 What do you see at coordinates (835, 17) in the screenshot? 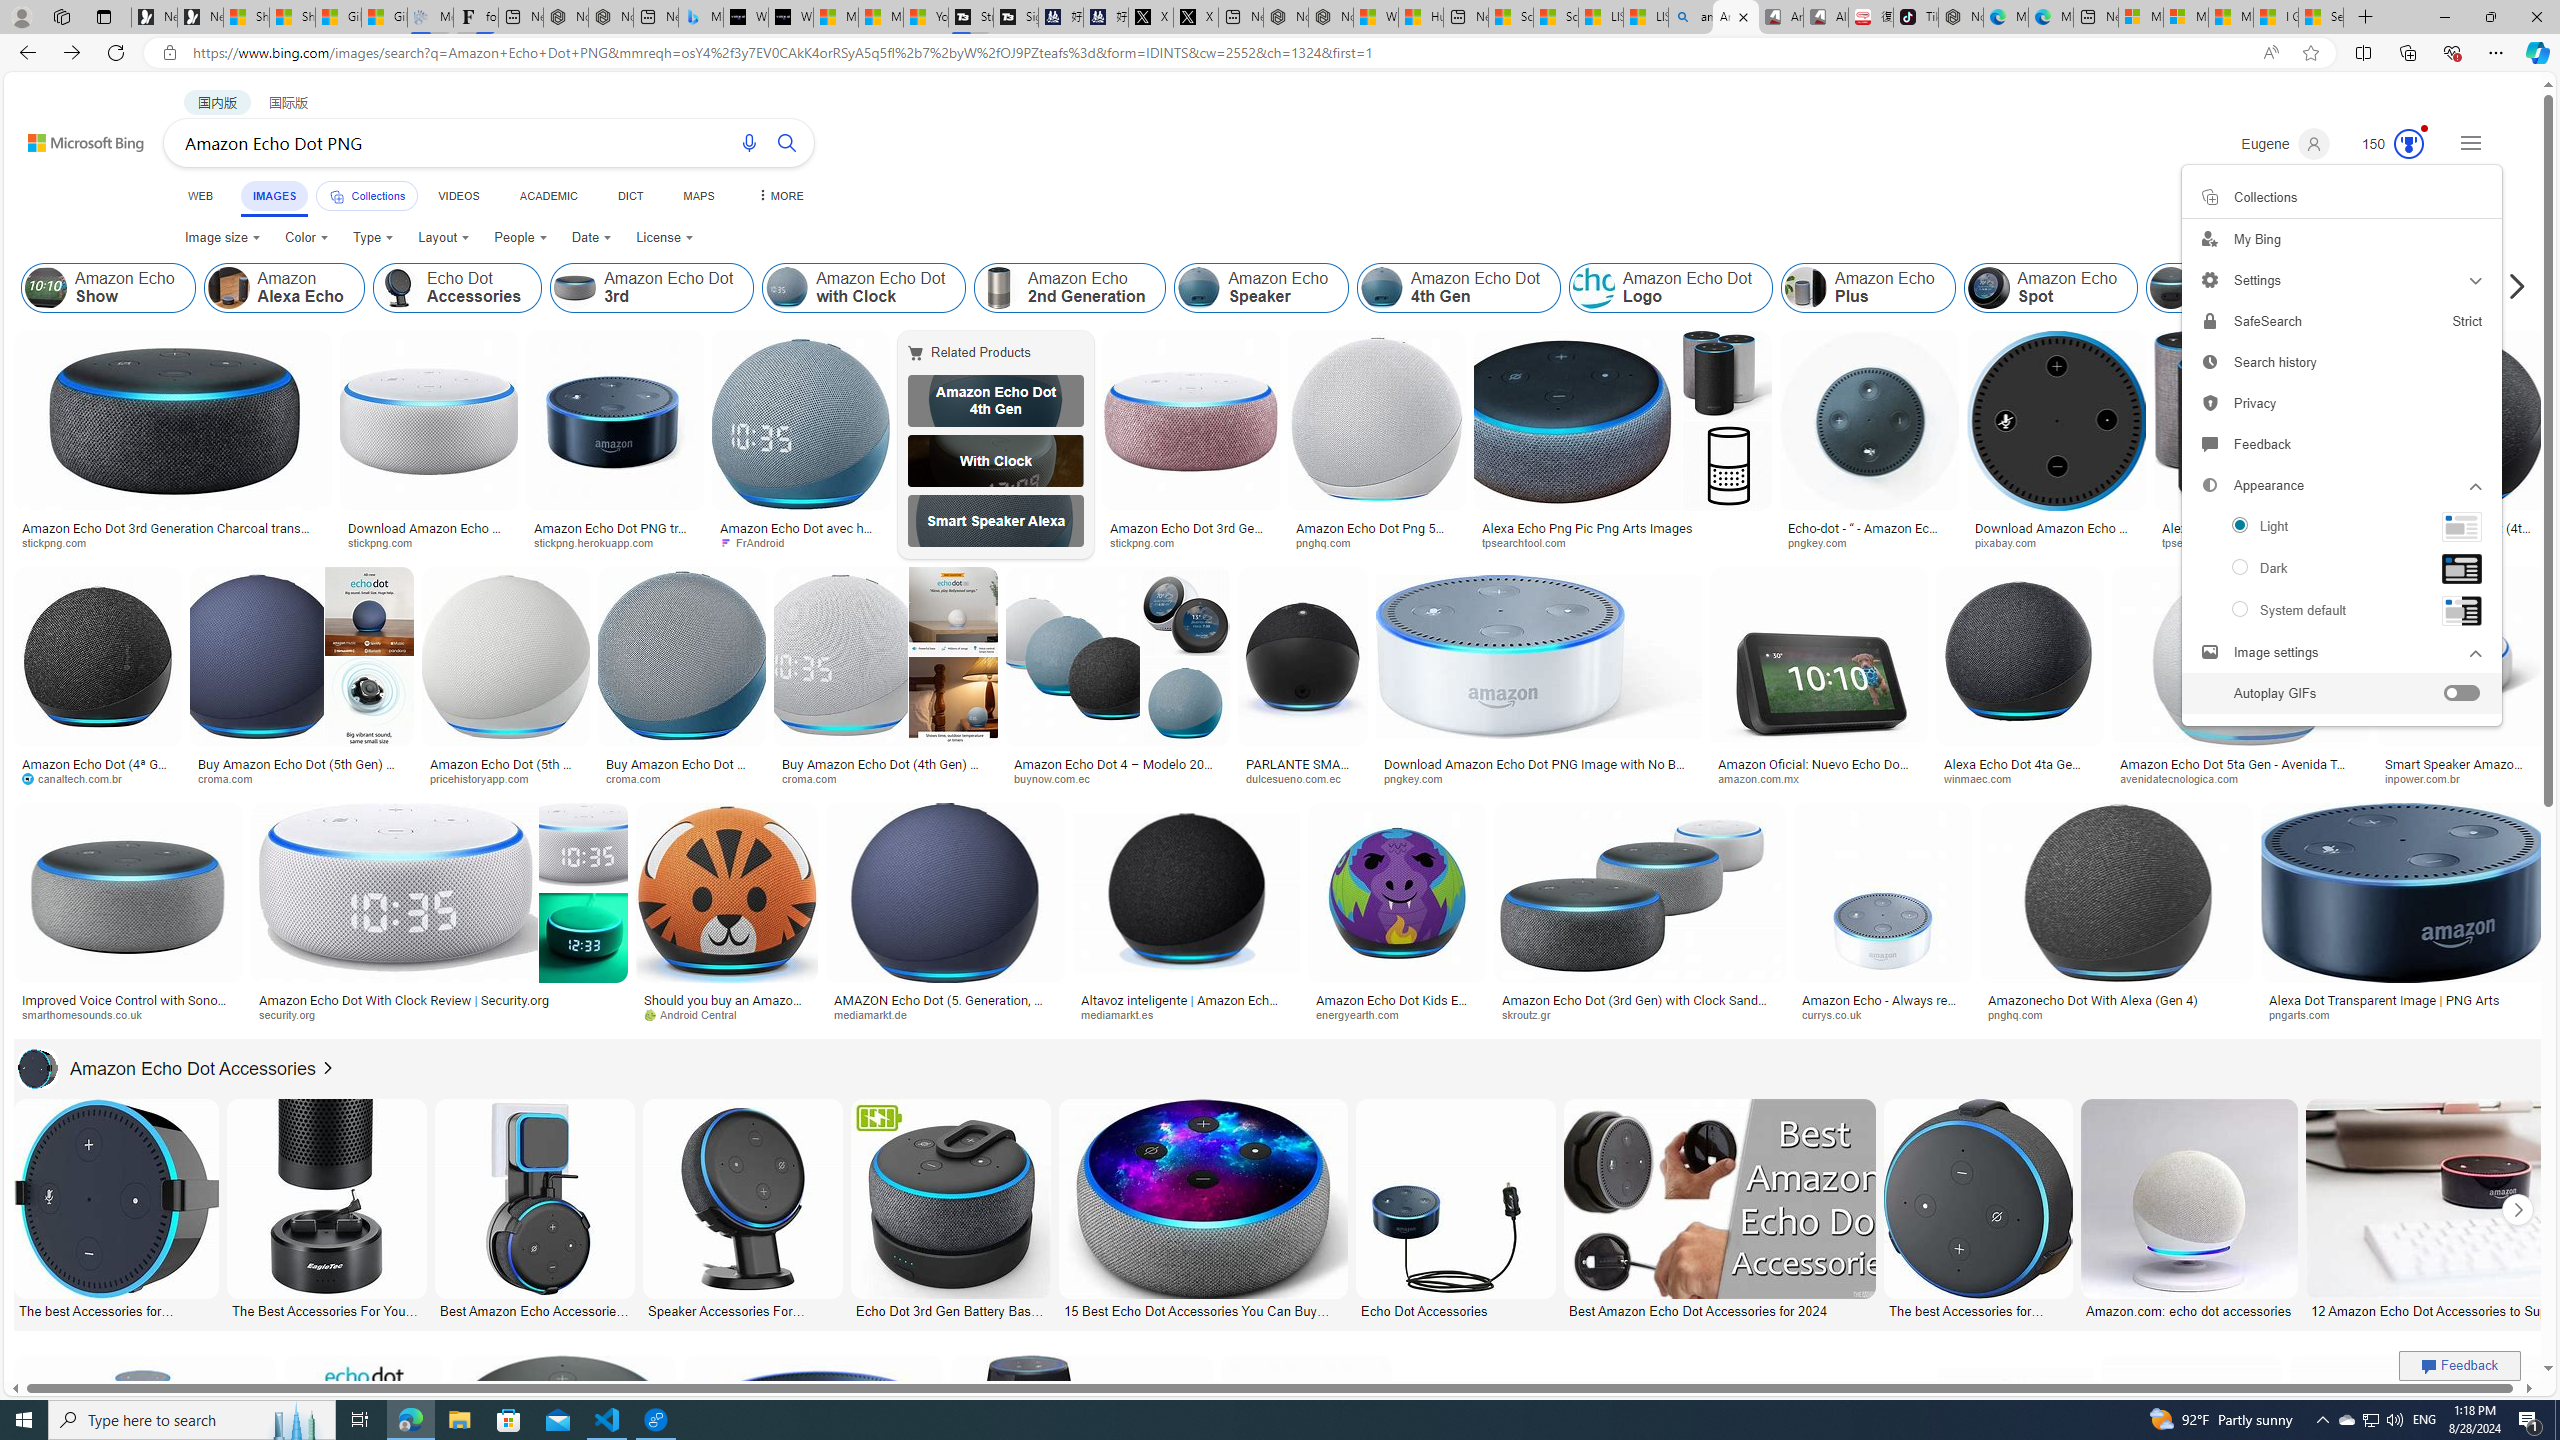
I see `Microsoft Start Sports` at bounding box center [835, 17].